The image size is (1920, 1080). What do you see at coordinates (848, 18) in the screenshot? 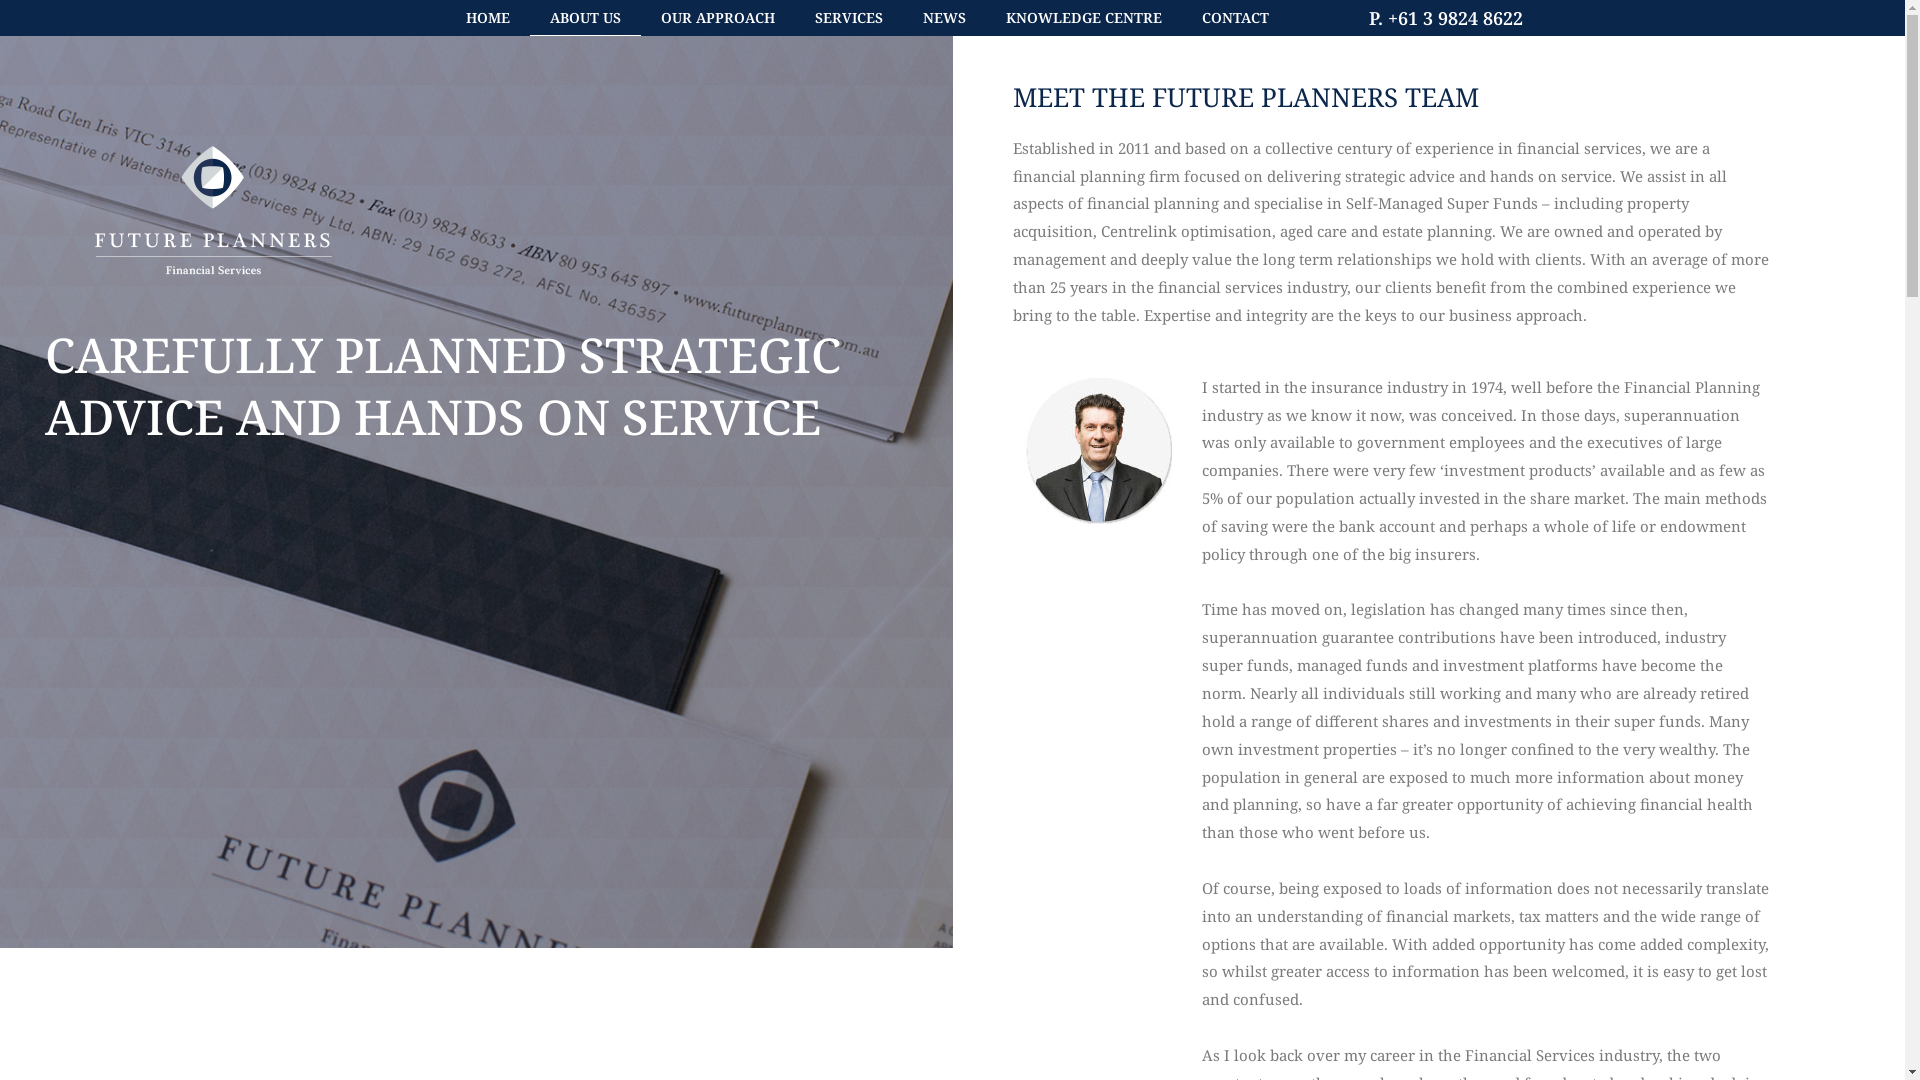
I see `SERVICES` at bounding box center [848, 18].